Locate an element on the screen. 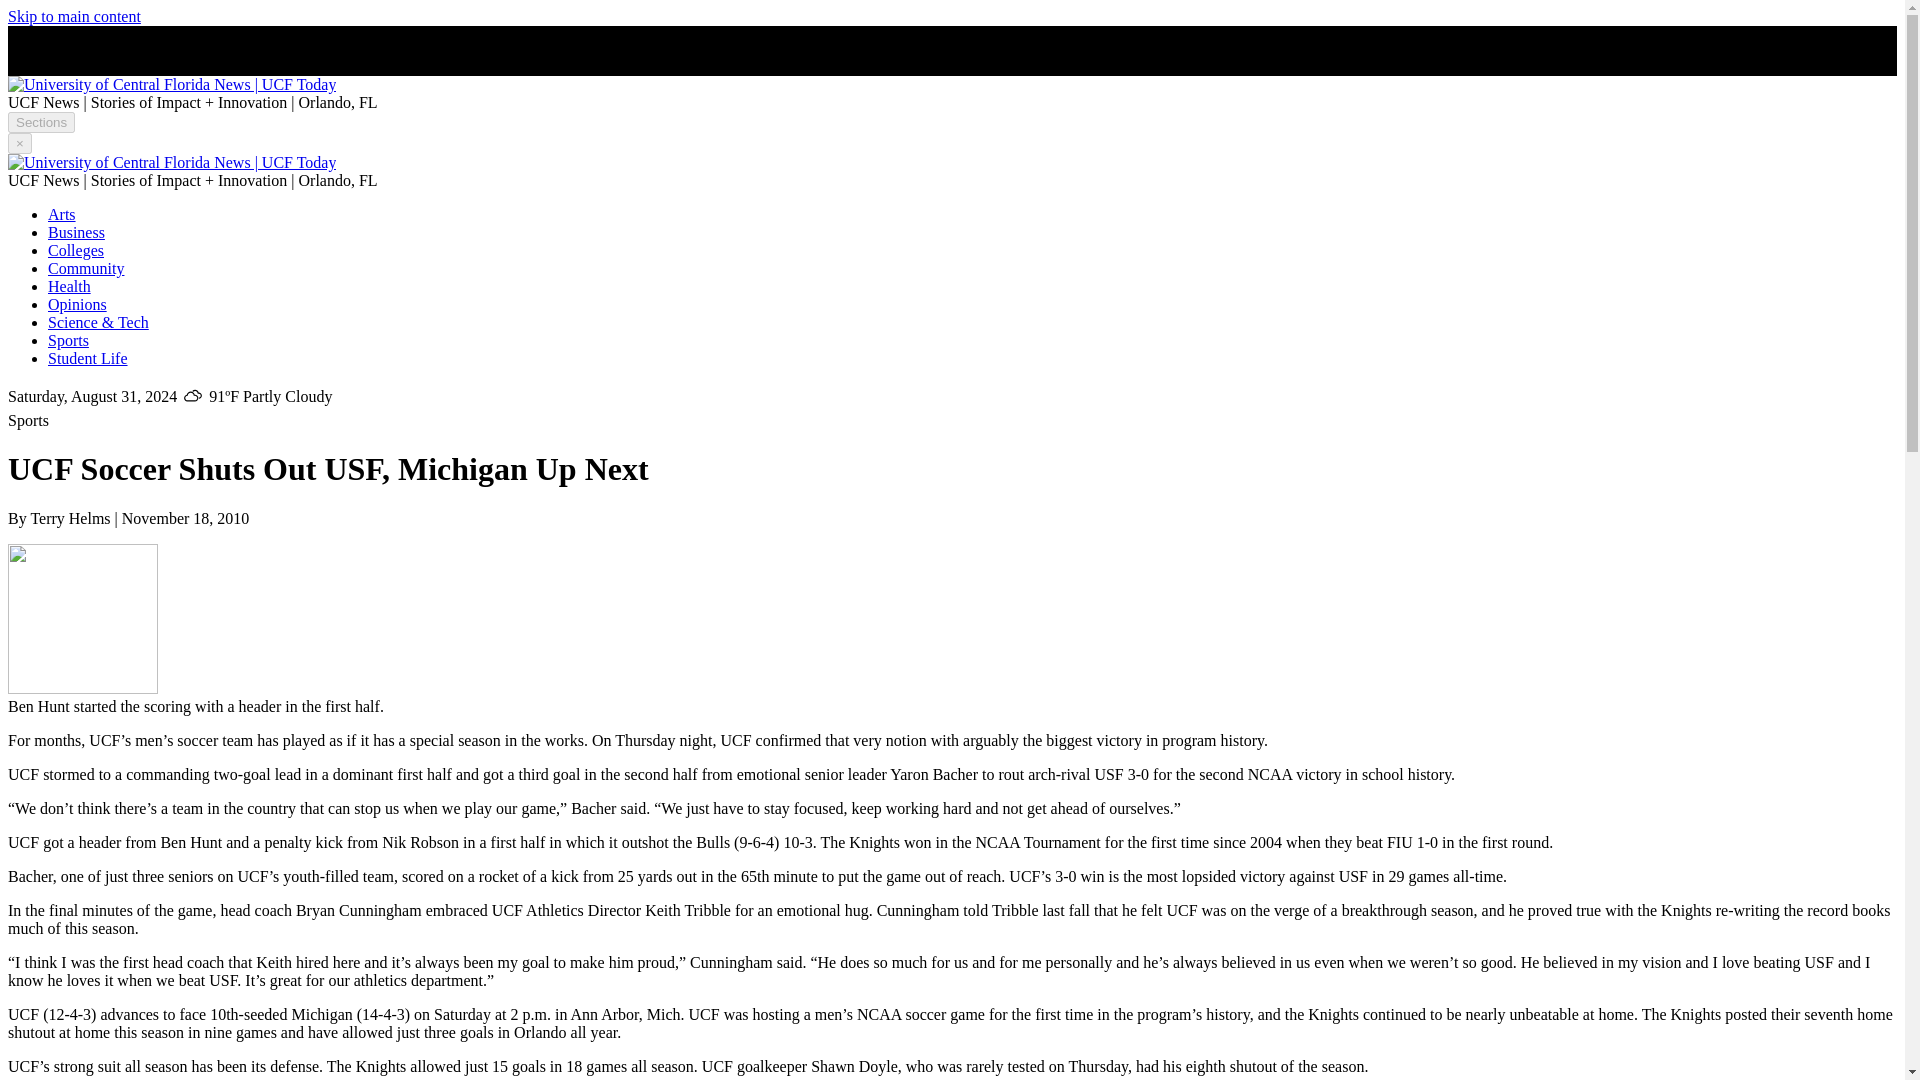  Student Life is located at coordinates (88, 358).